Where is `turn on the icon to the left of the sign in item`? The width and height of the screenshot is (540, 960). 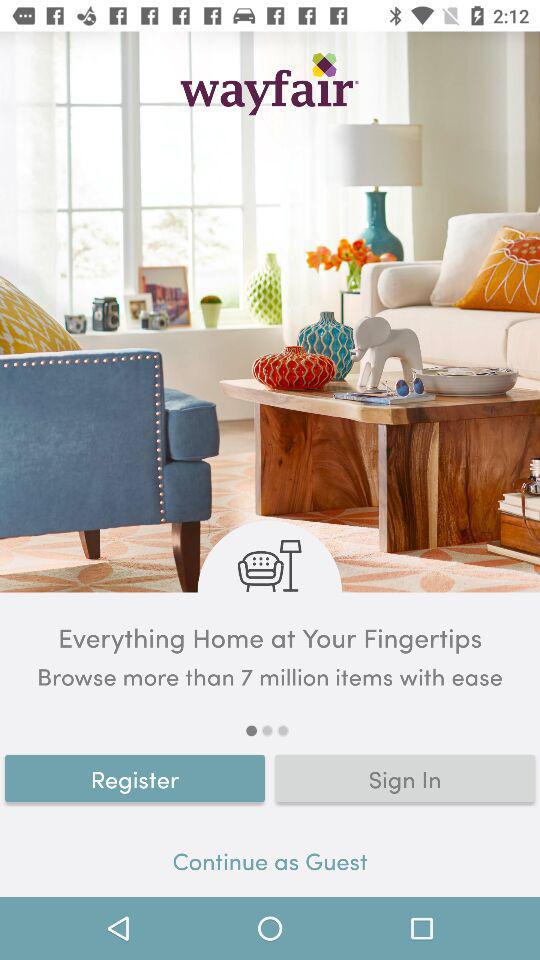 turn on the icon to the left of the sign in item is located at coordinates (135, 778).